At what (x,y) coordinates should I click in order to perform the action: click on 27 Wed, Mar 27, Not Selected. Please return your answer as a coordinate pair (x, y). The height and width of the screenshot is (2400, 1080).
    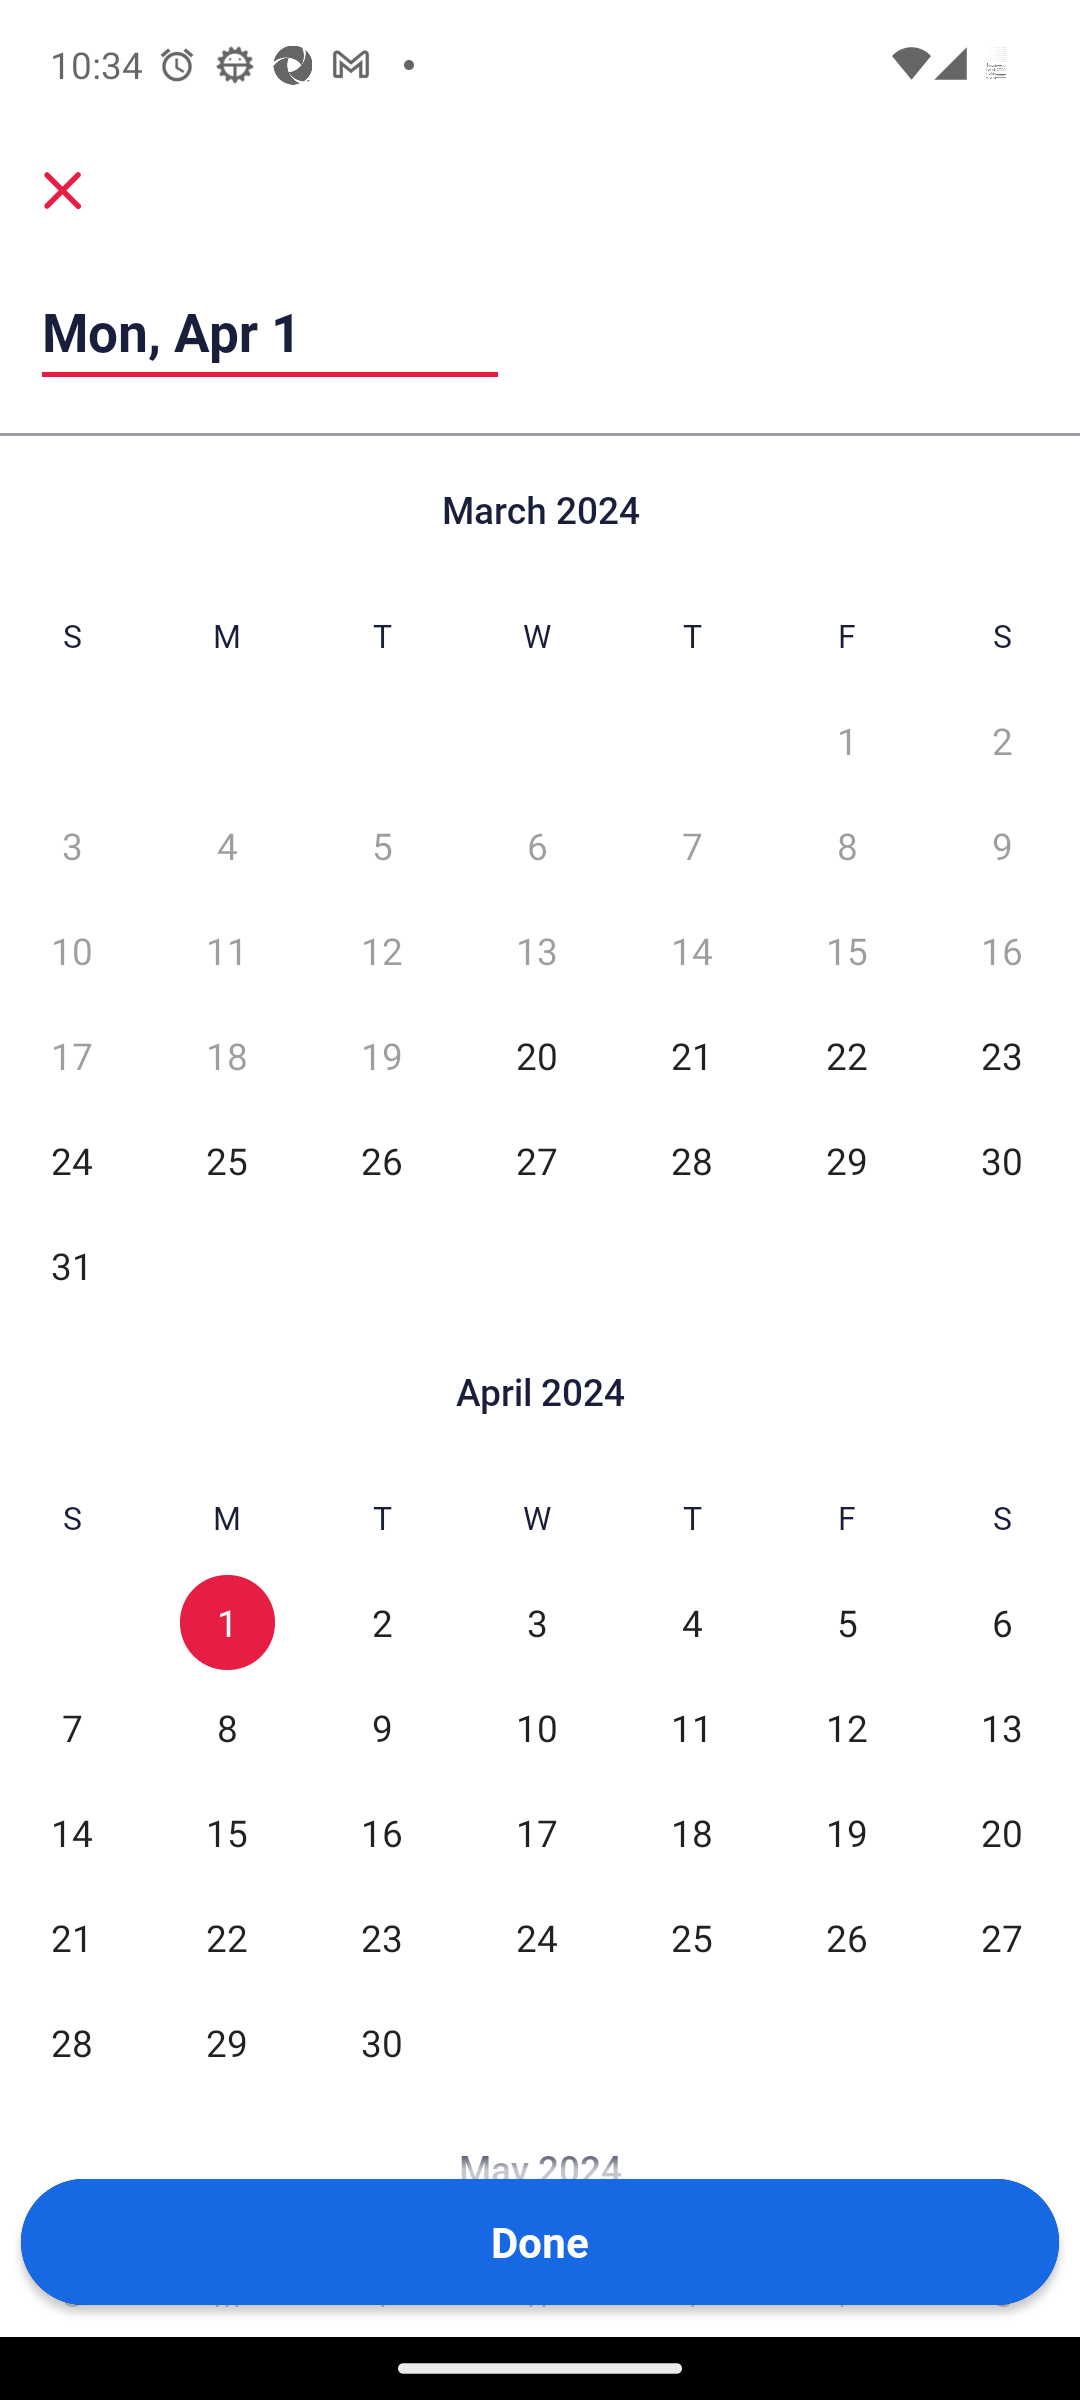
    Looking at the image, I should click on (536, 1160).